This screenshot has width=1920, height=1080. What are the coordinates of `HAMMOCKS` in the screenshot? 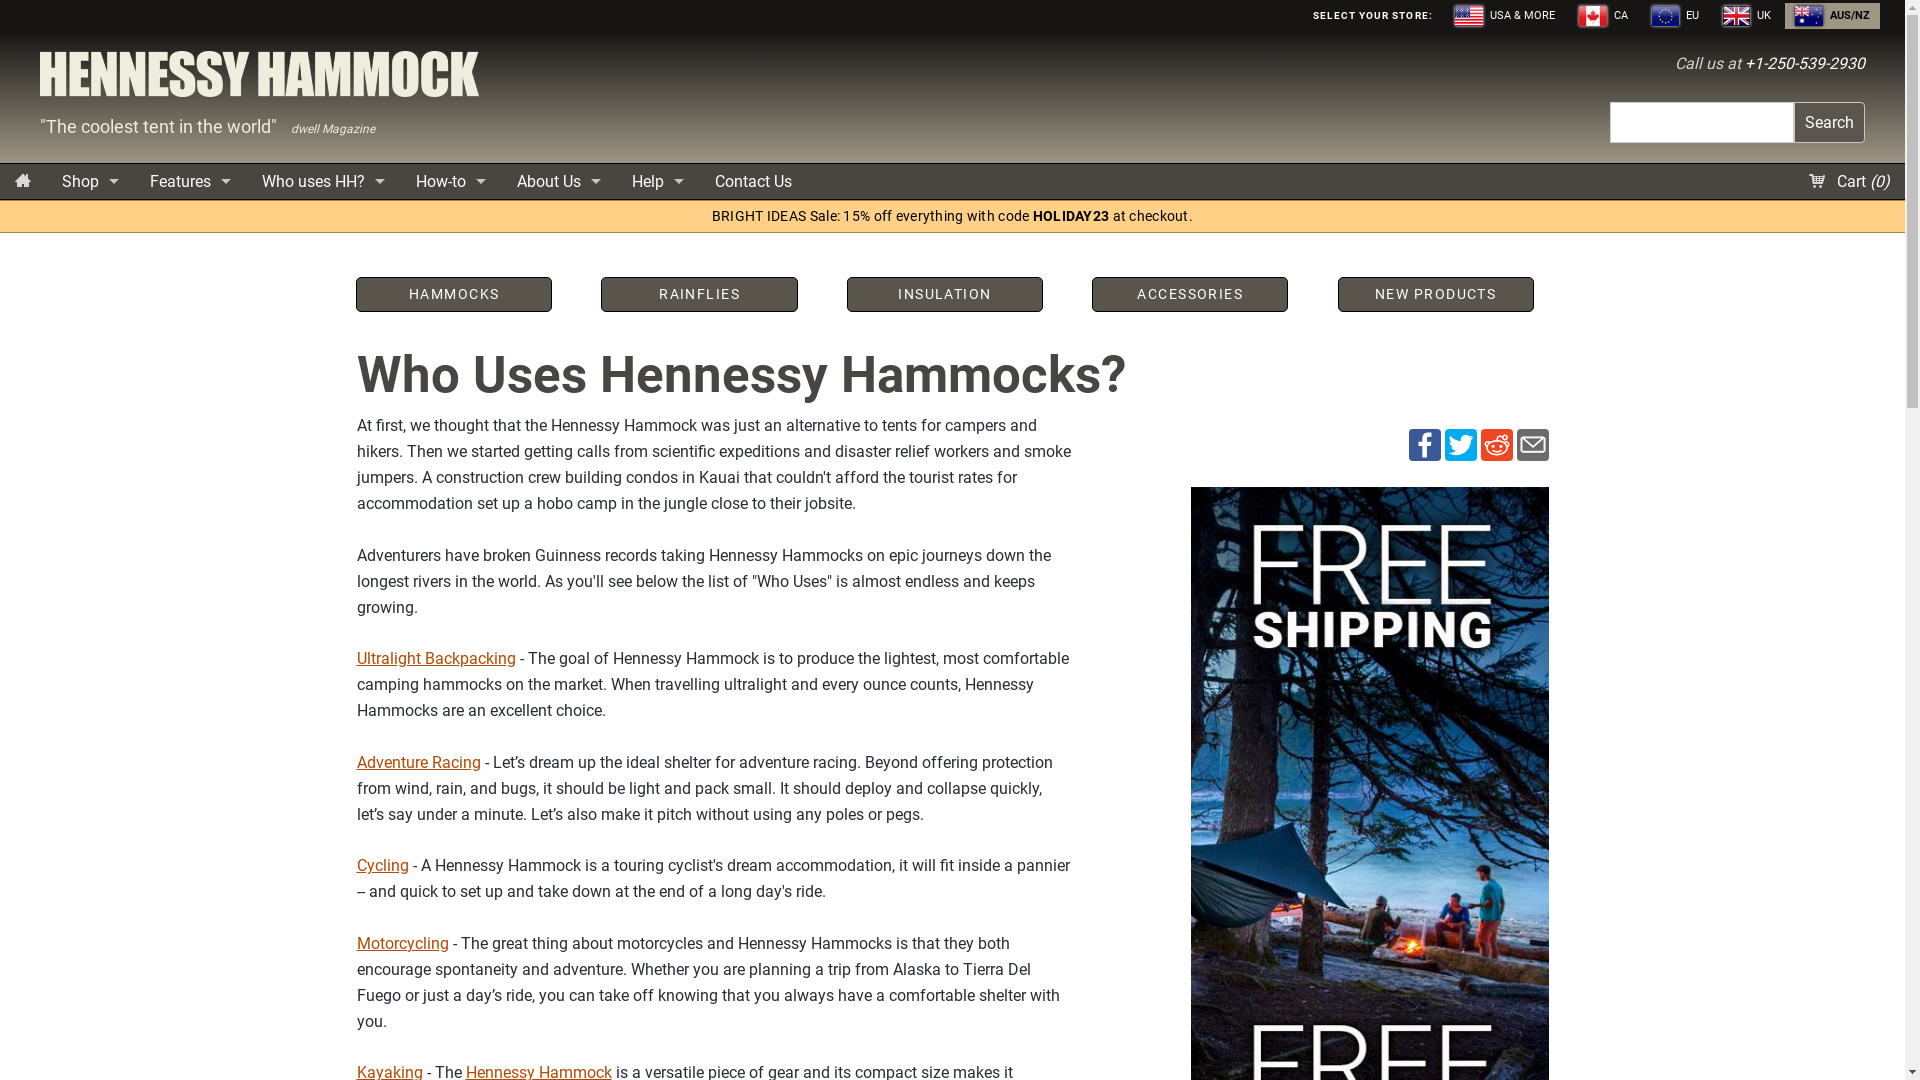 It's located at (454, 295).